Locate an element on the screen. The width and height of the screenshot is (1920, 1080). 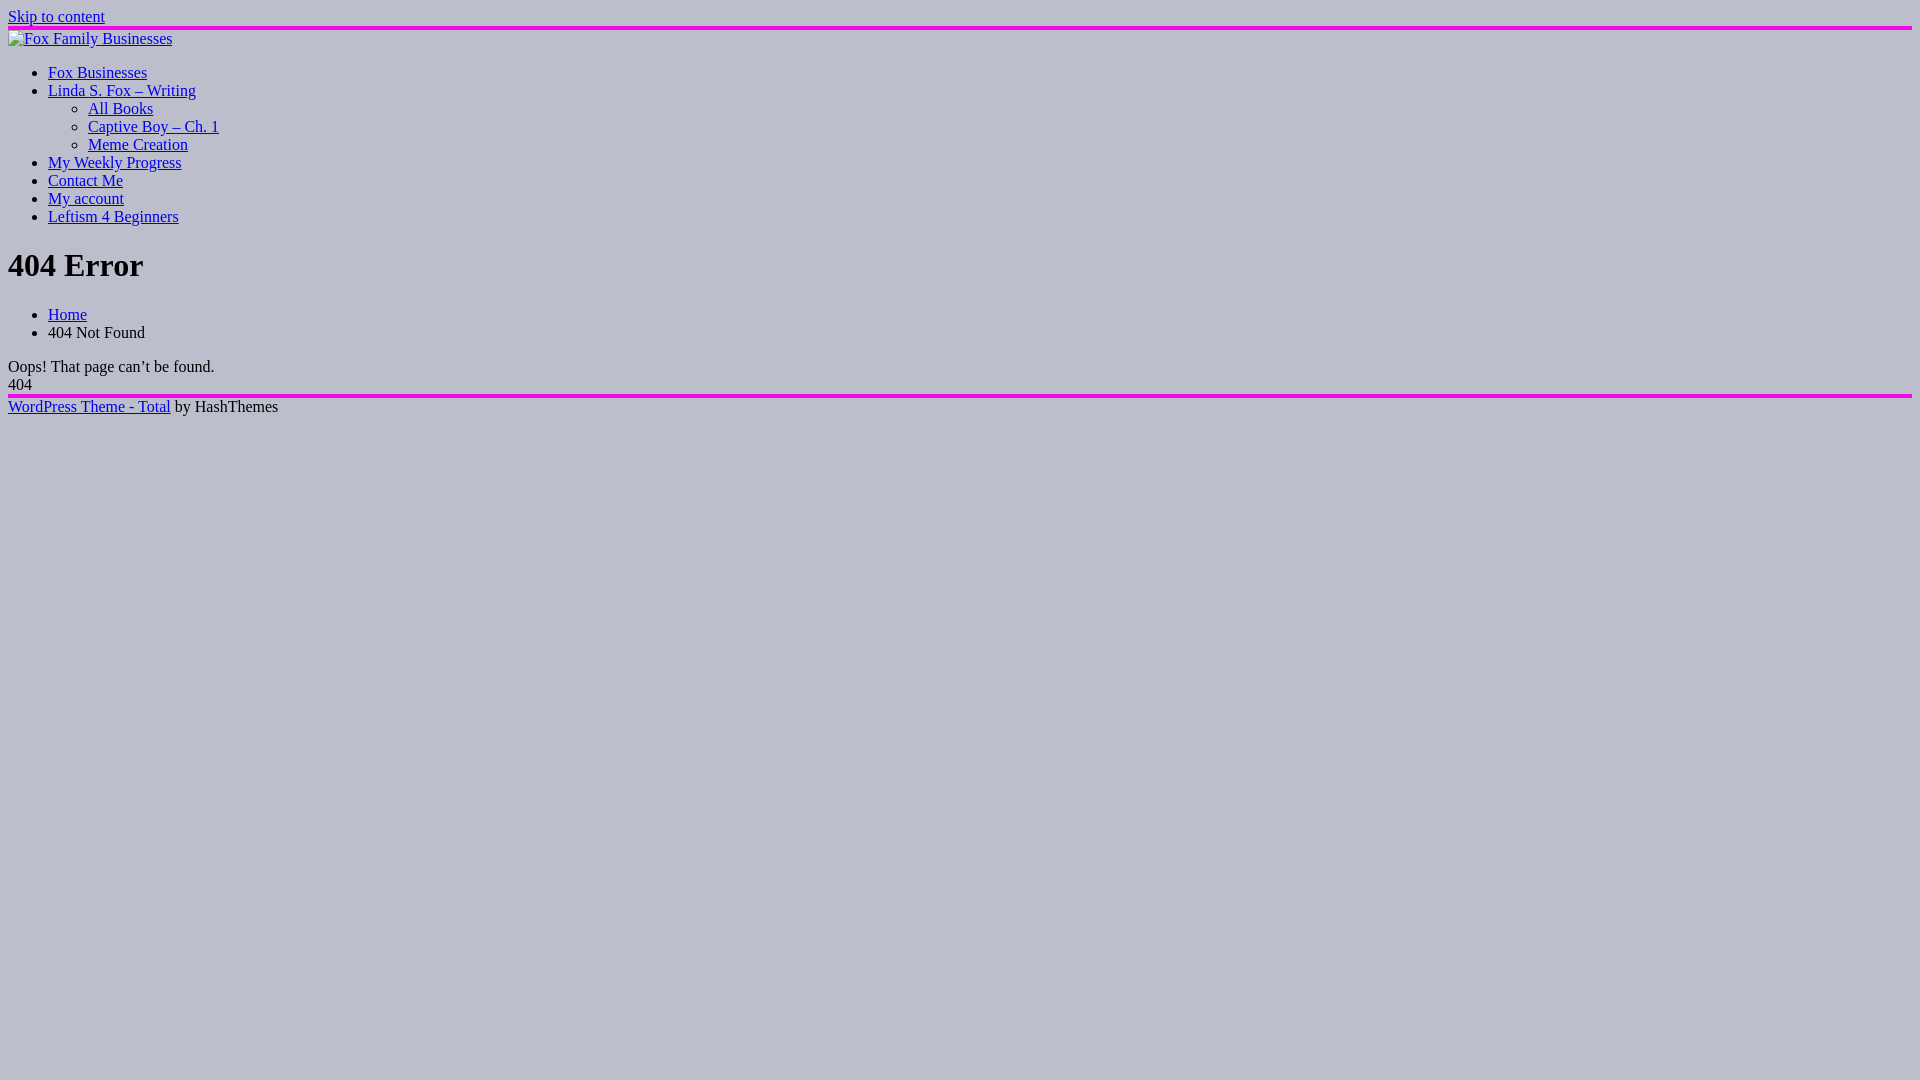
Fox Businesses is located at coordinates (98, 72).